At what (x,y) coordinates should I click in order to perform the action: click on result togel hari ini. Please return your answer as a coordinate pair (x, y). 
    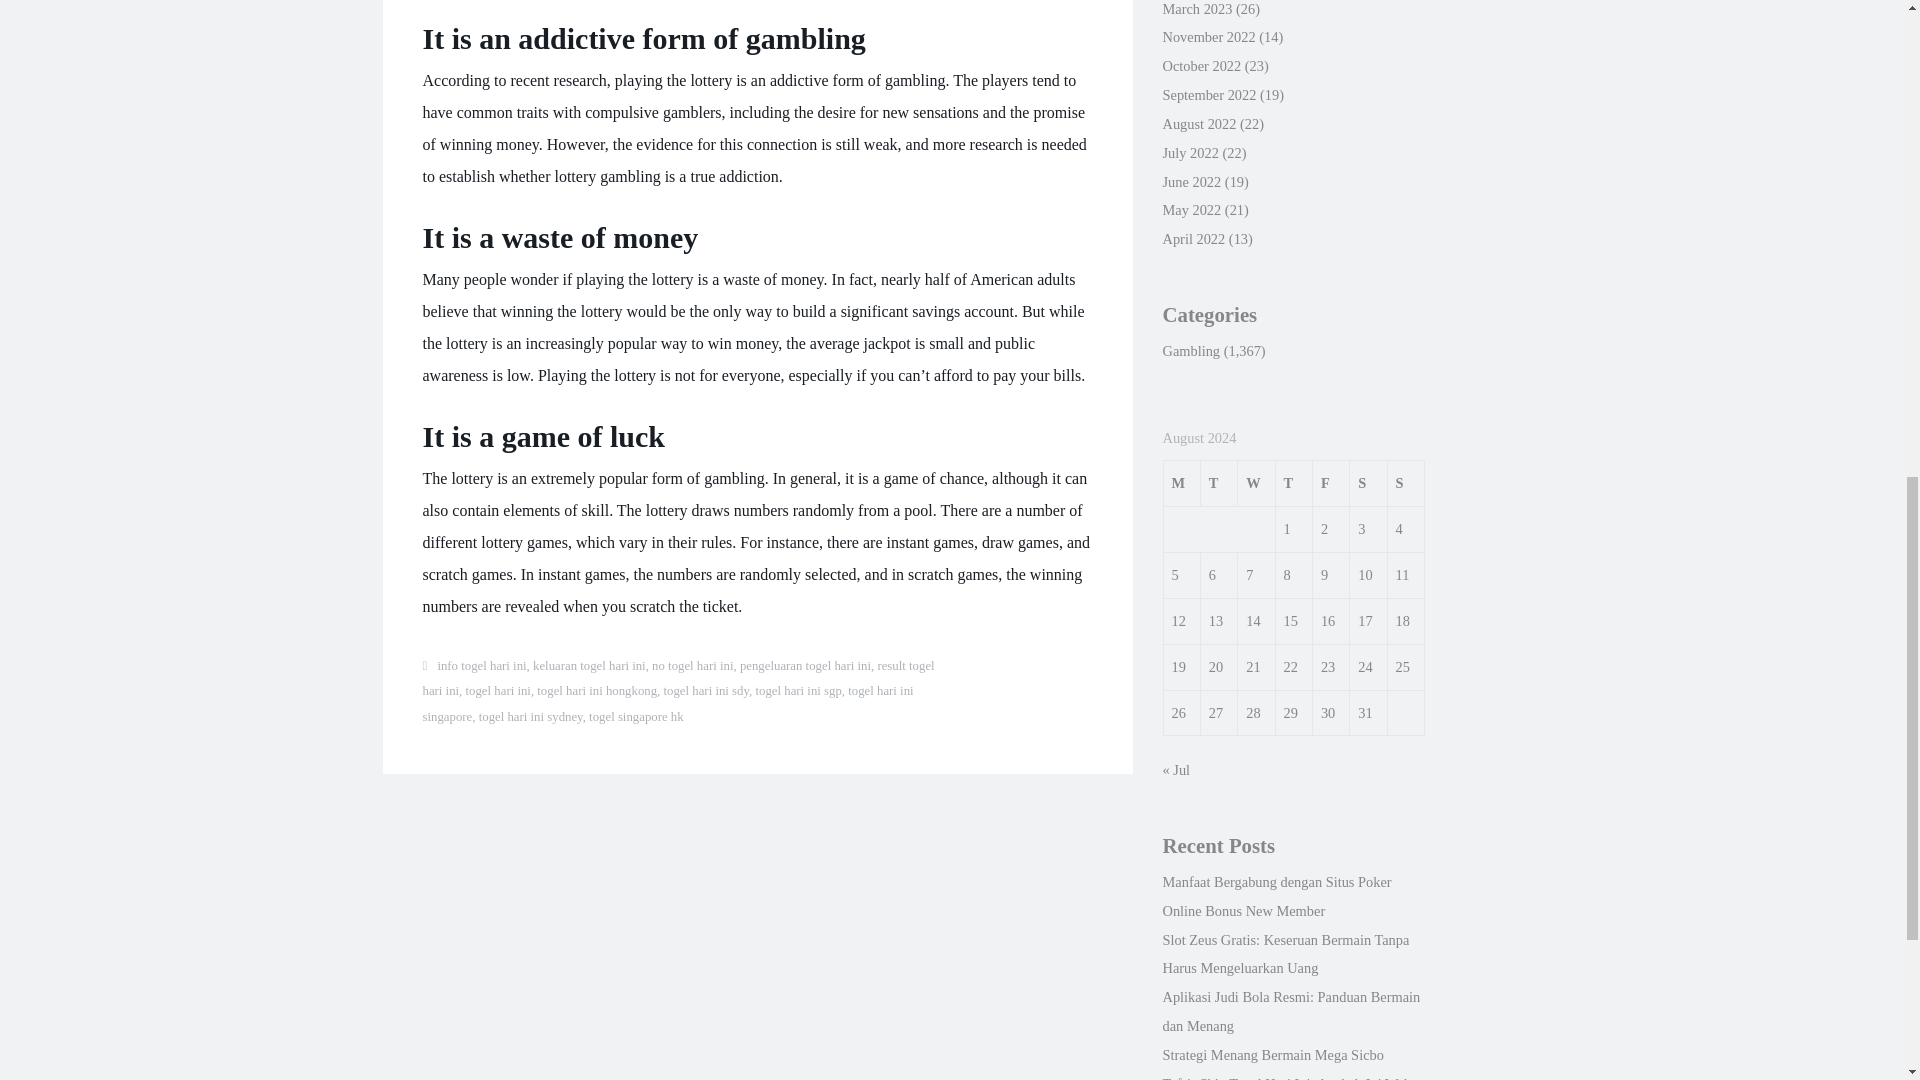
    Looking at the image, I should click on (678, 678).